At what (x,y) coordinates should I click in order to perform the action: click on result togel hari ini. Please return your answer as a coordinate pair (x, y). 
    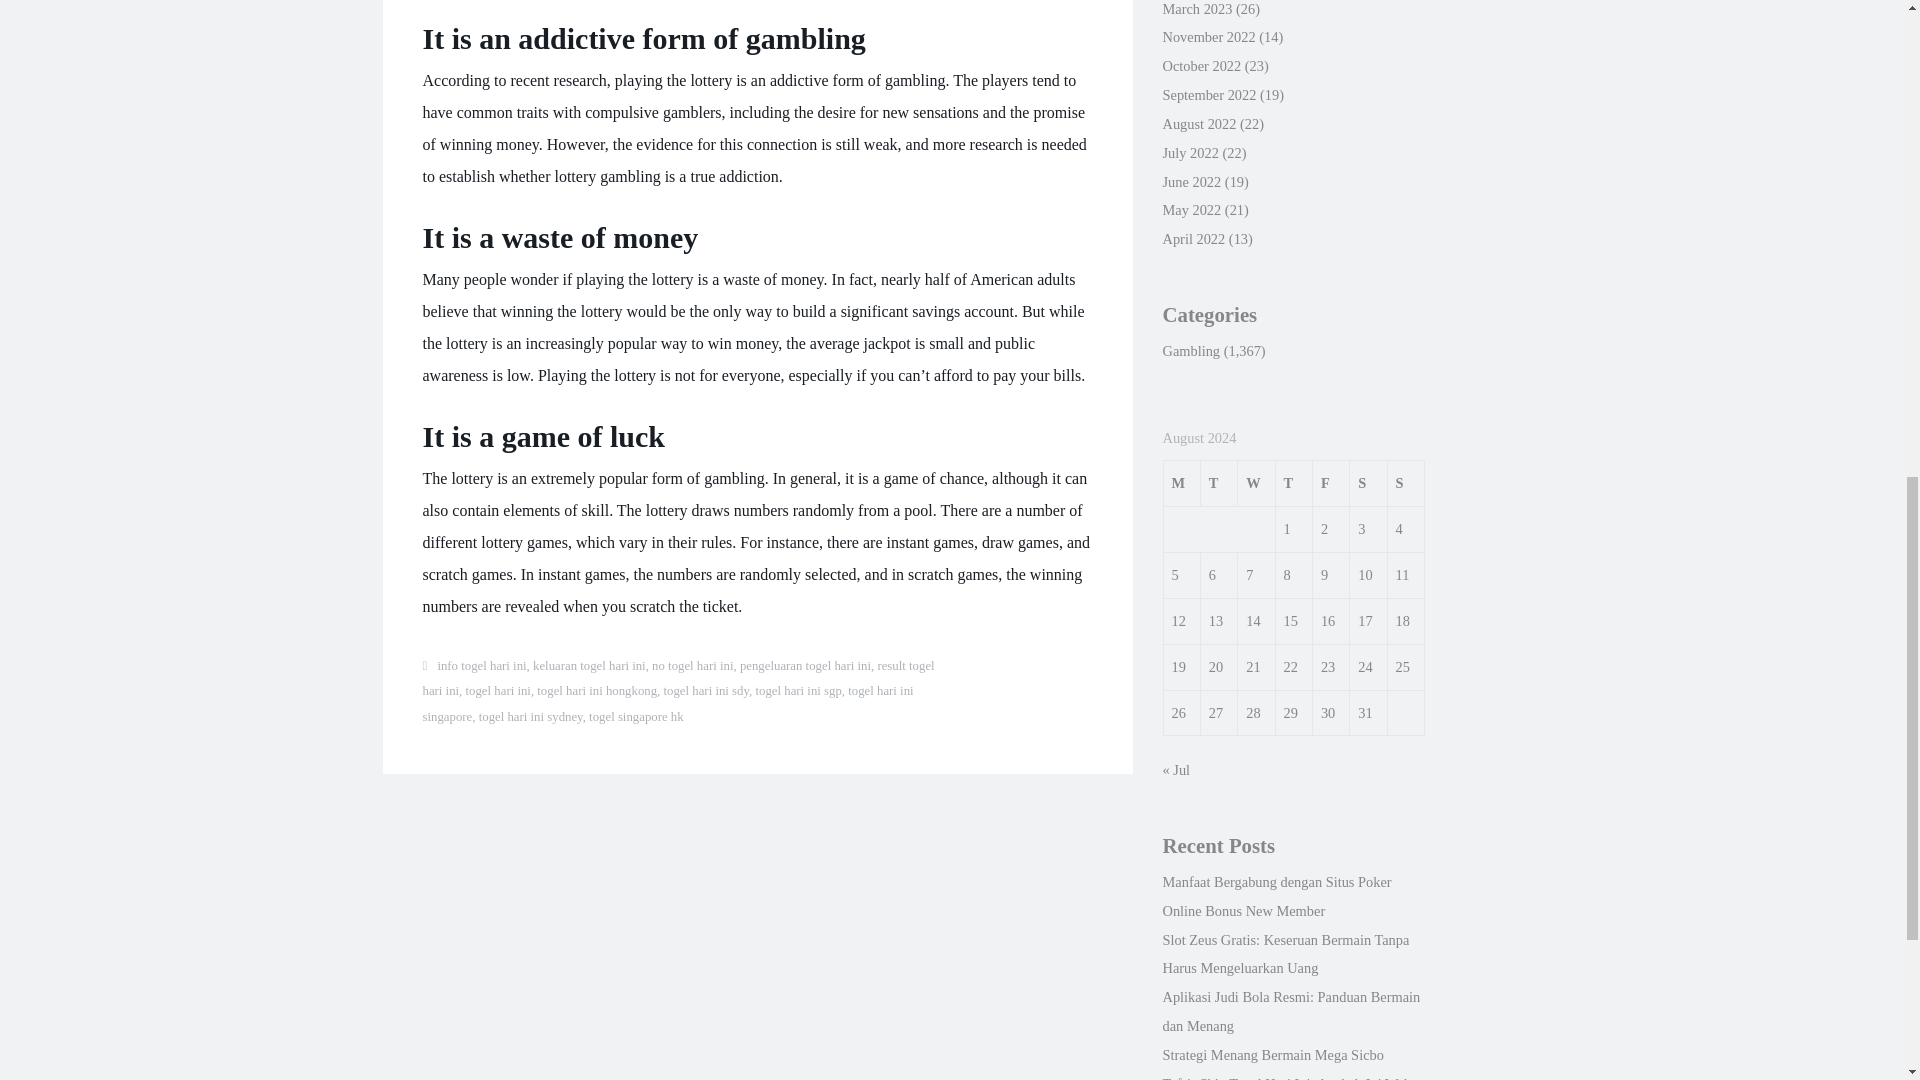
    Looking at the image, I should click on (678, 678).